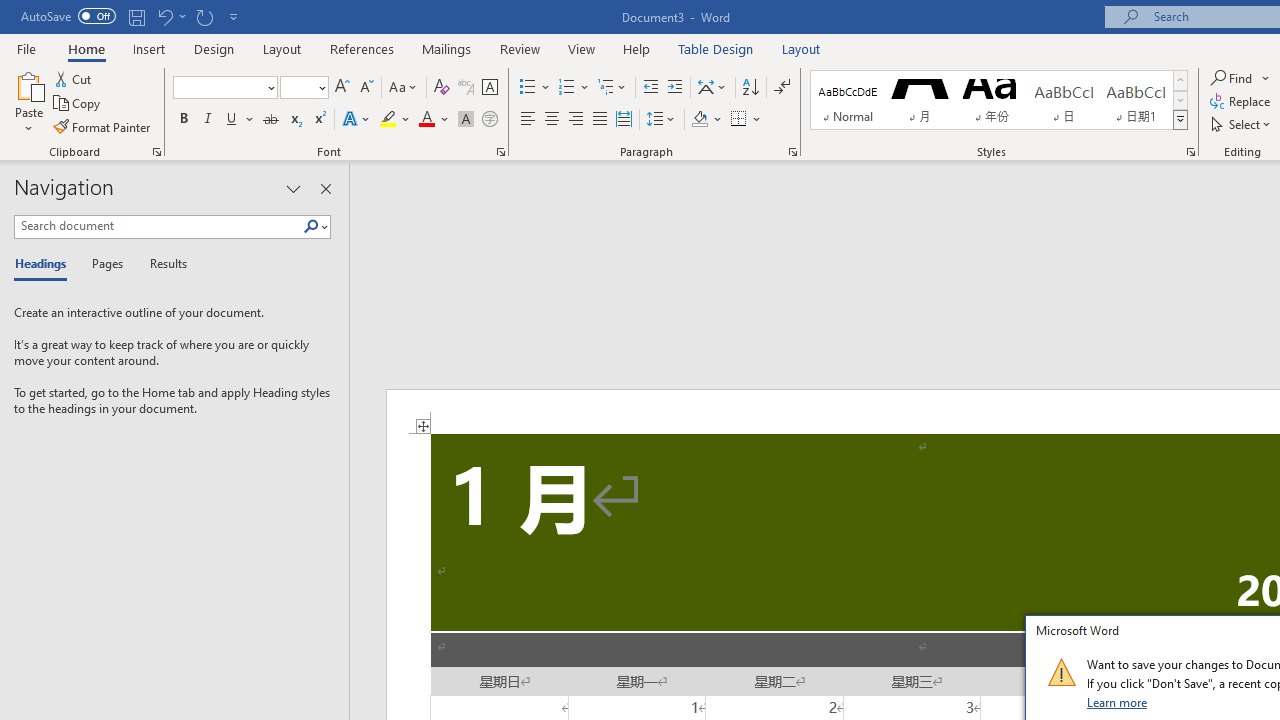 This screenshot has height=720, width=1280. Describe the element at coordinates (426, 120) in the screenshot. I see `Font Color RGB(255, 0, 0)` at that location.